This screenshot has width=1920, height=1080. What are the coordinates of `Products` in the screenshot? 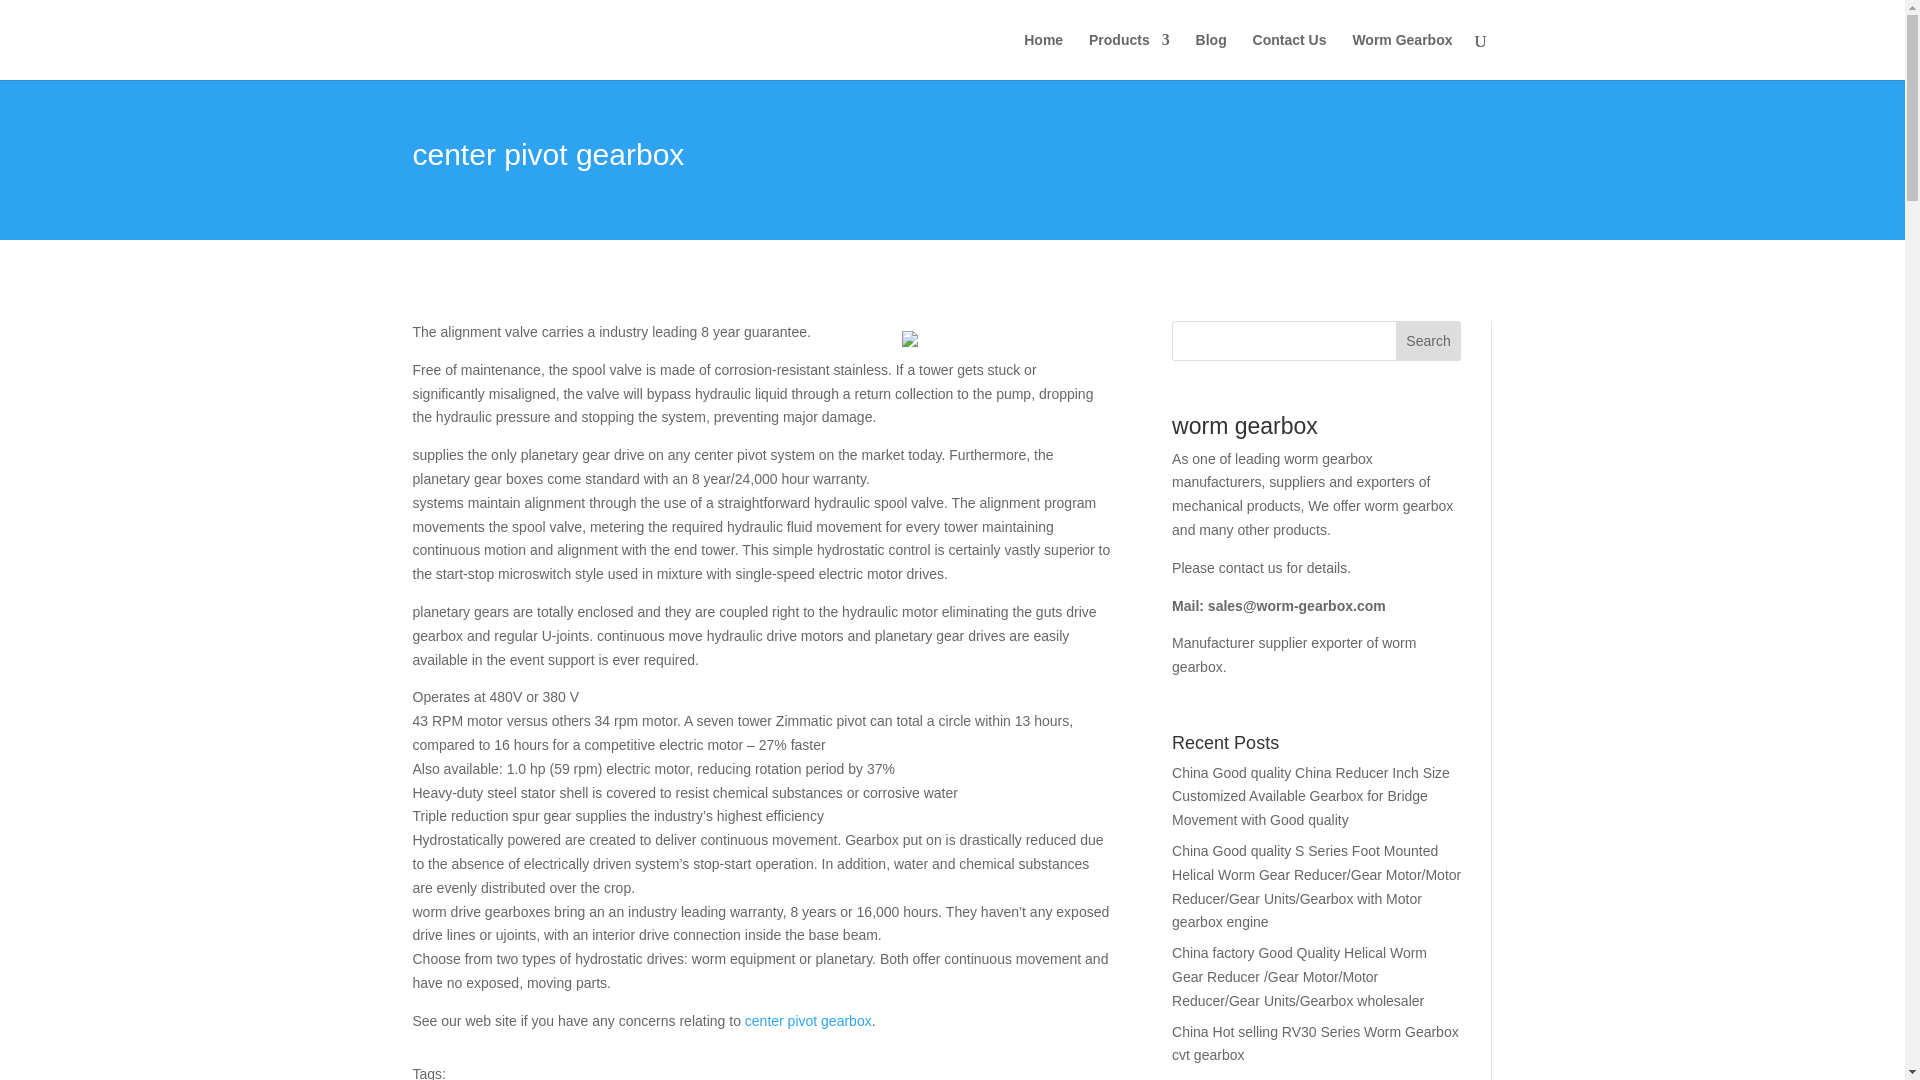 It's located at (1128, 56).